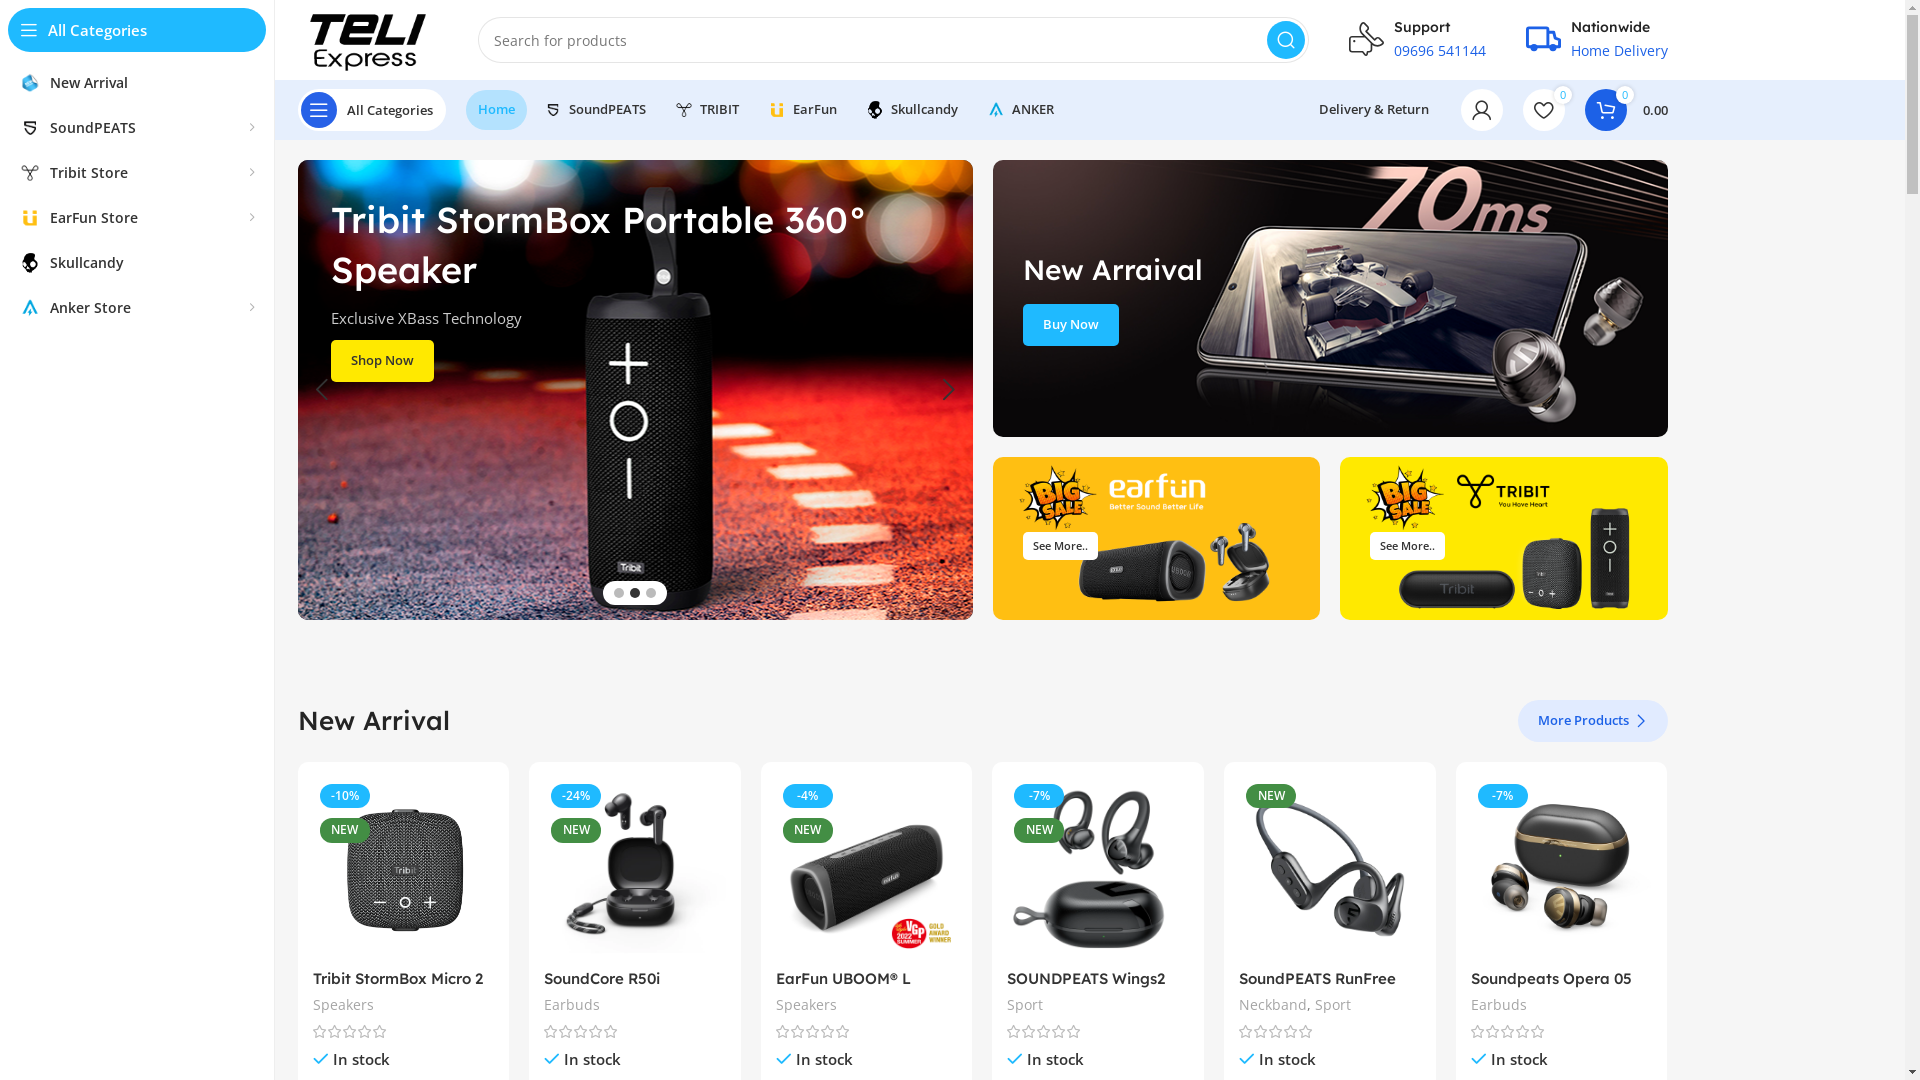  What do you see at coordinates (137, 262) in the screenshot?
I see `Skullcandy` at bounding box center [137, 262].